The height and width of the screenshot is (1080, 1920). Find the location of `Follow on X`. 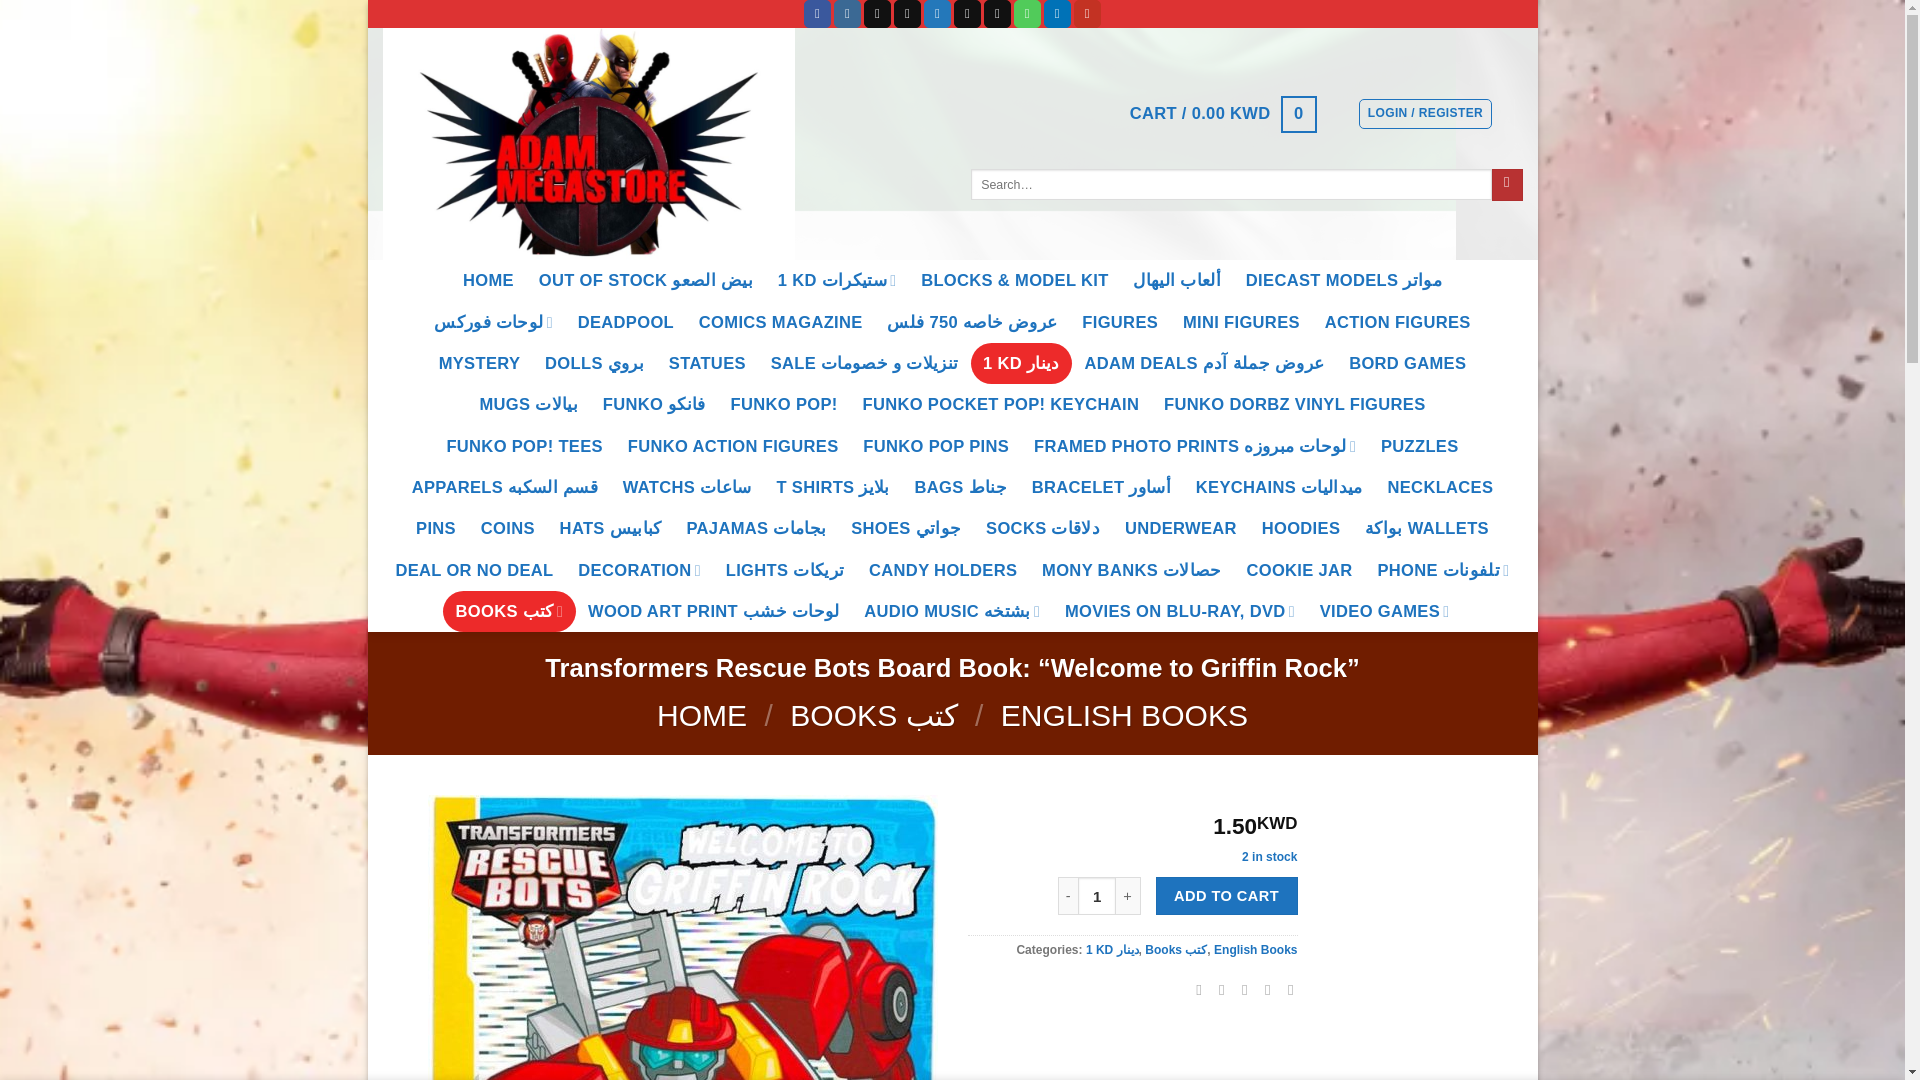

Follow on X is located at coordinates (908, 14).